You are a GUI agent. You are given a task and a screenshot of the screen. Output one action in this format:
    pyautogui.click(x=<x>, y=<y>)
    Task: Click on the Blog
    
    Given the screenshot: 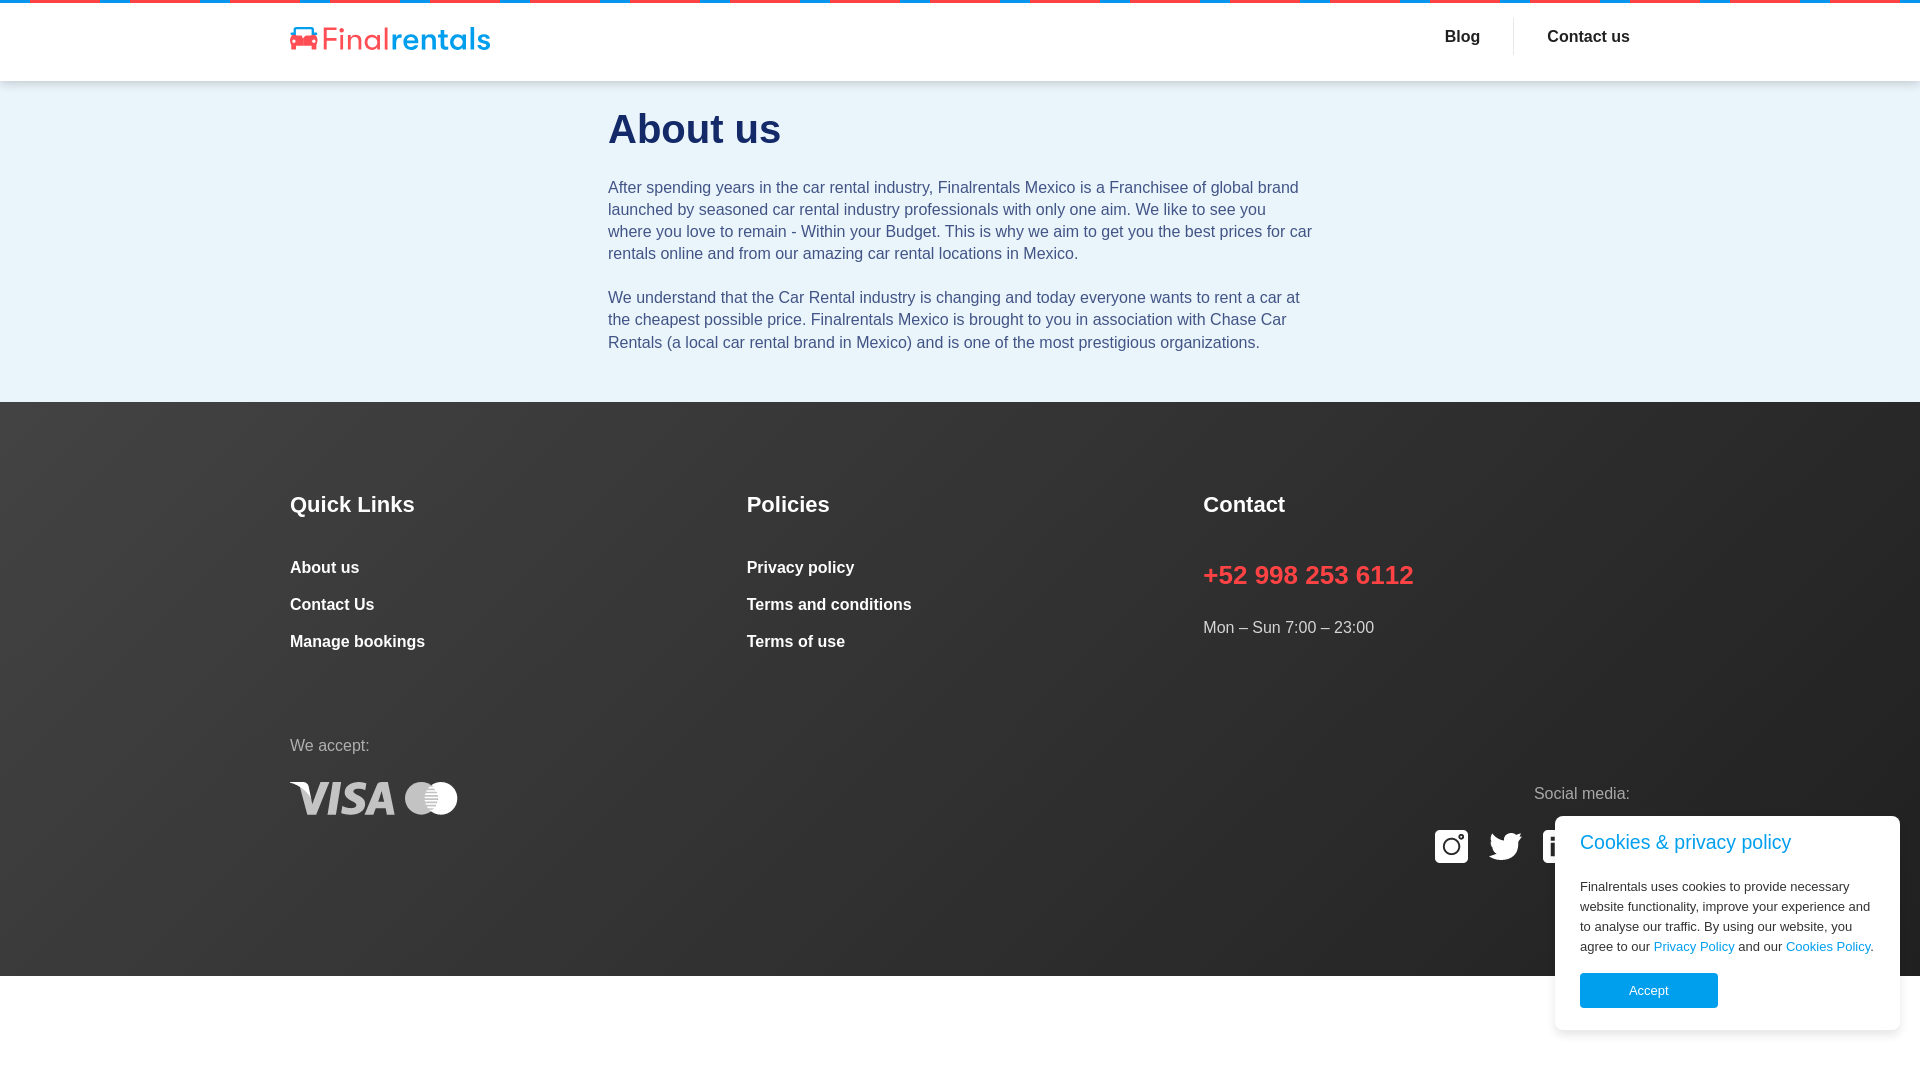 What is the action you would take?
    pyautogui.click(x=1462, y=36)
    